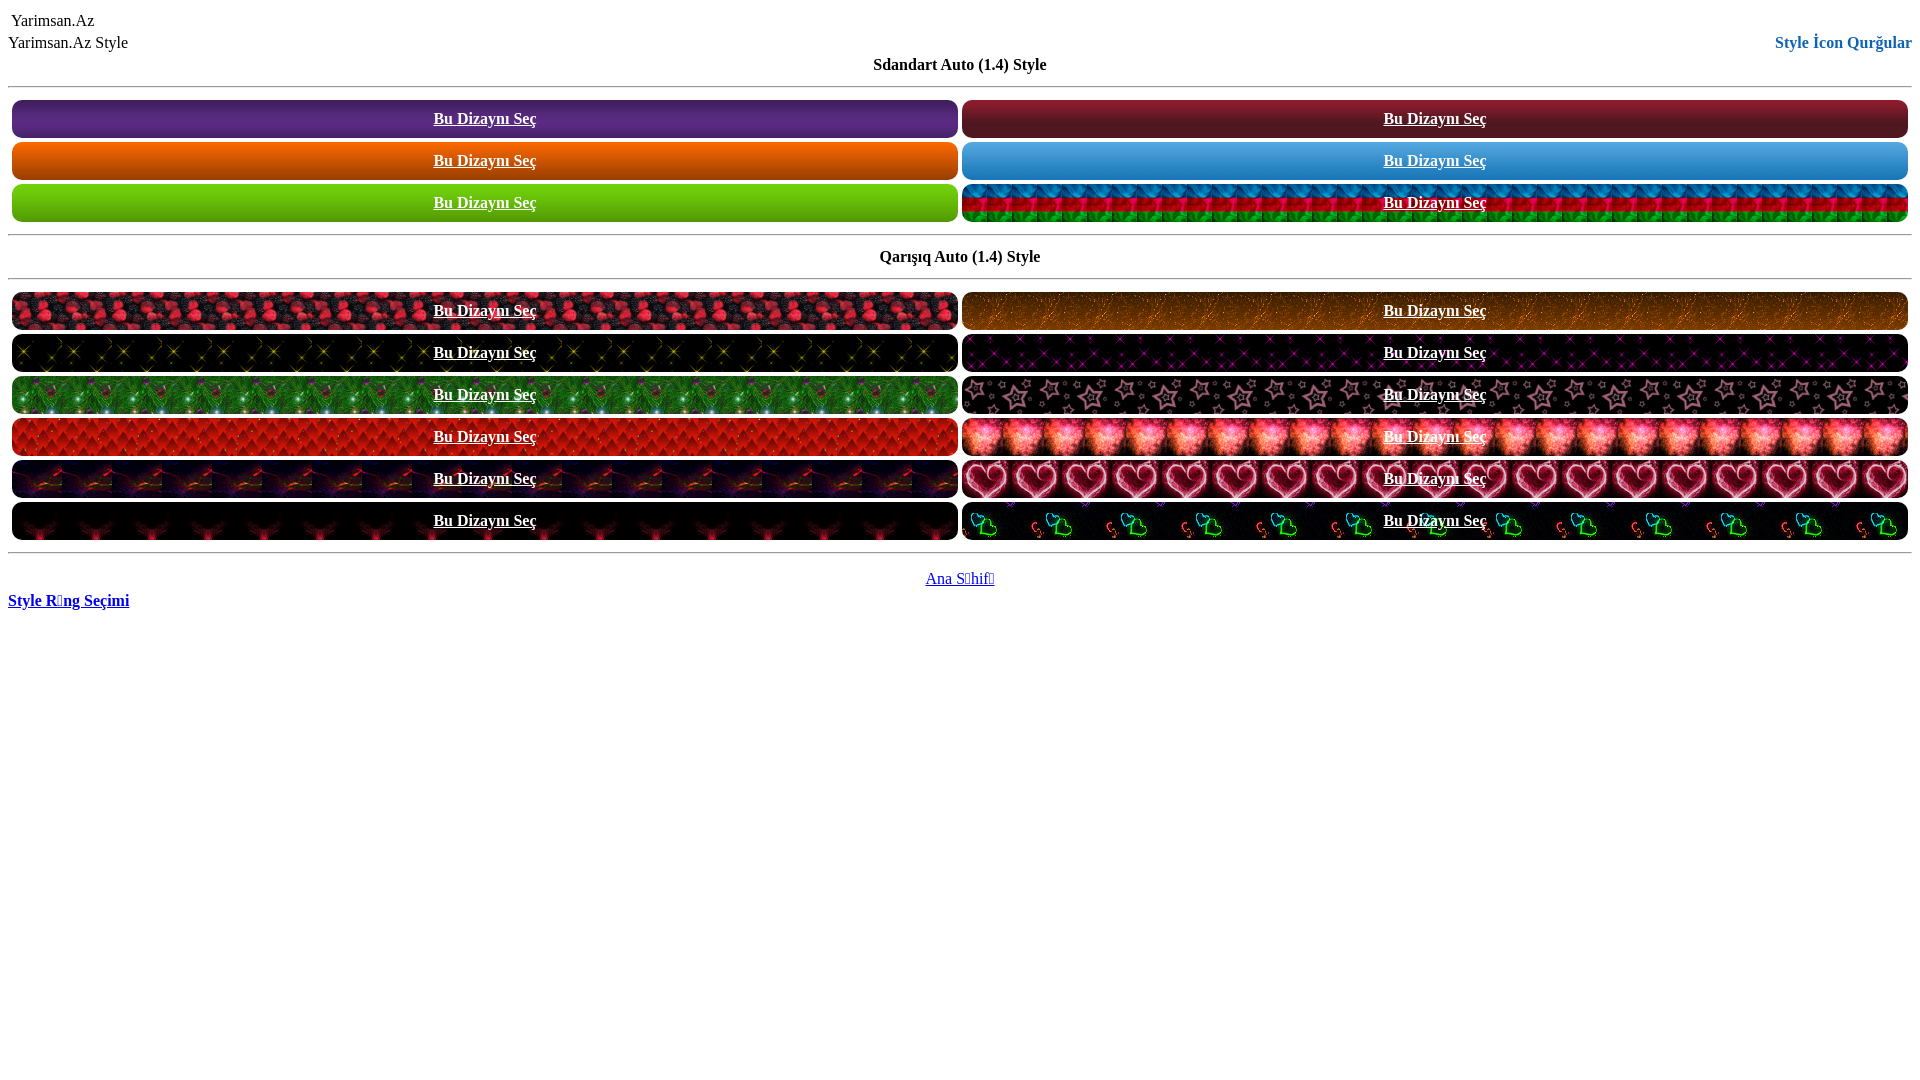 This screenshot has width=1920, height=1080. Describe the element at coordinates (960, 64) in the screenshot. I see `Sdandart Auto (1.4) Style` at that location.